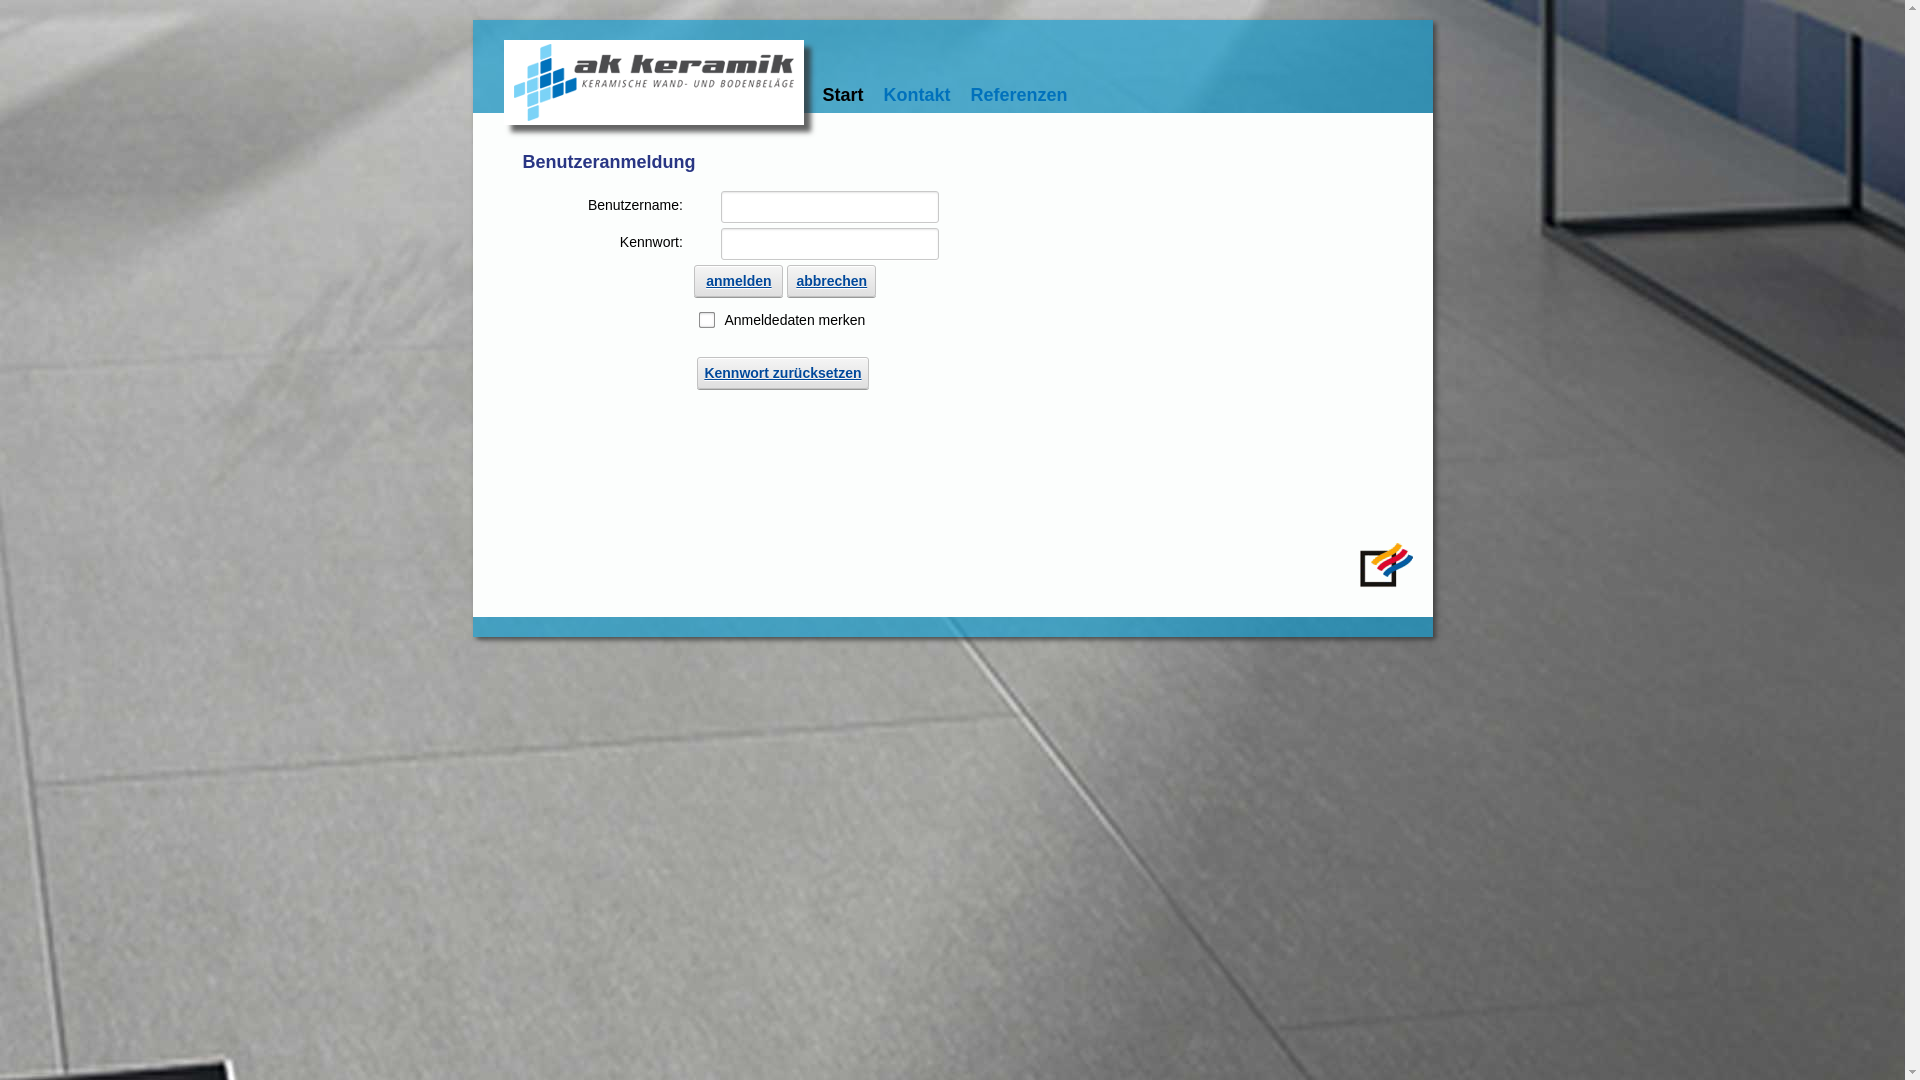  Describe the element at coordinates (832, 281) in the screenshot. I see `abbrechen` at that location.